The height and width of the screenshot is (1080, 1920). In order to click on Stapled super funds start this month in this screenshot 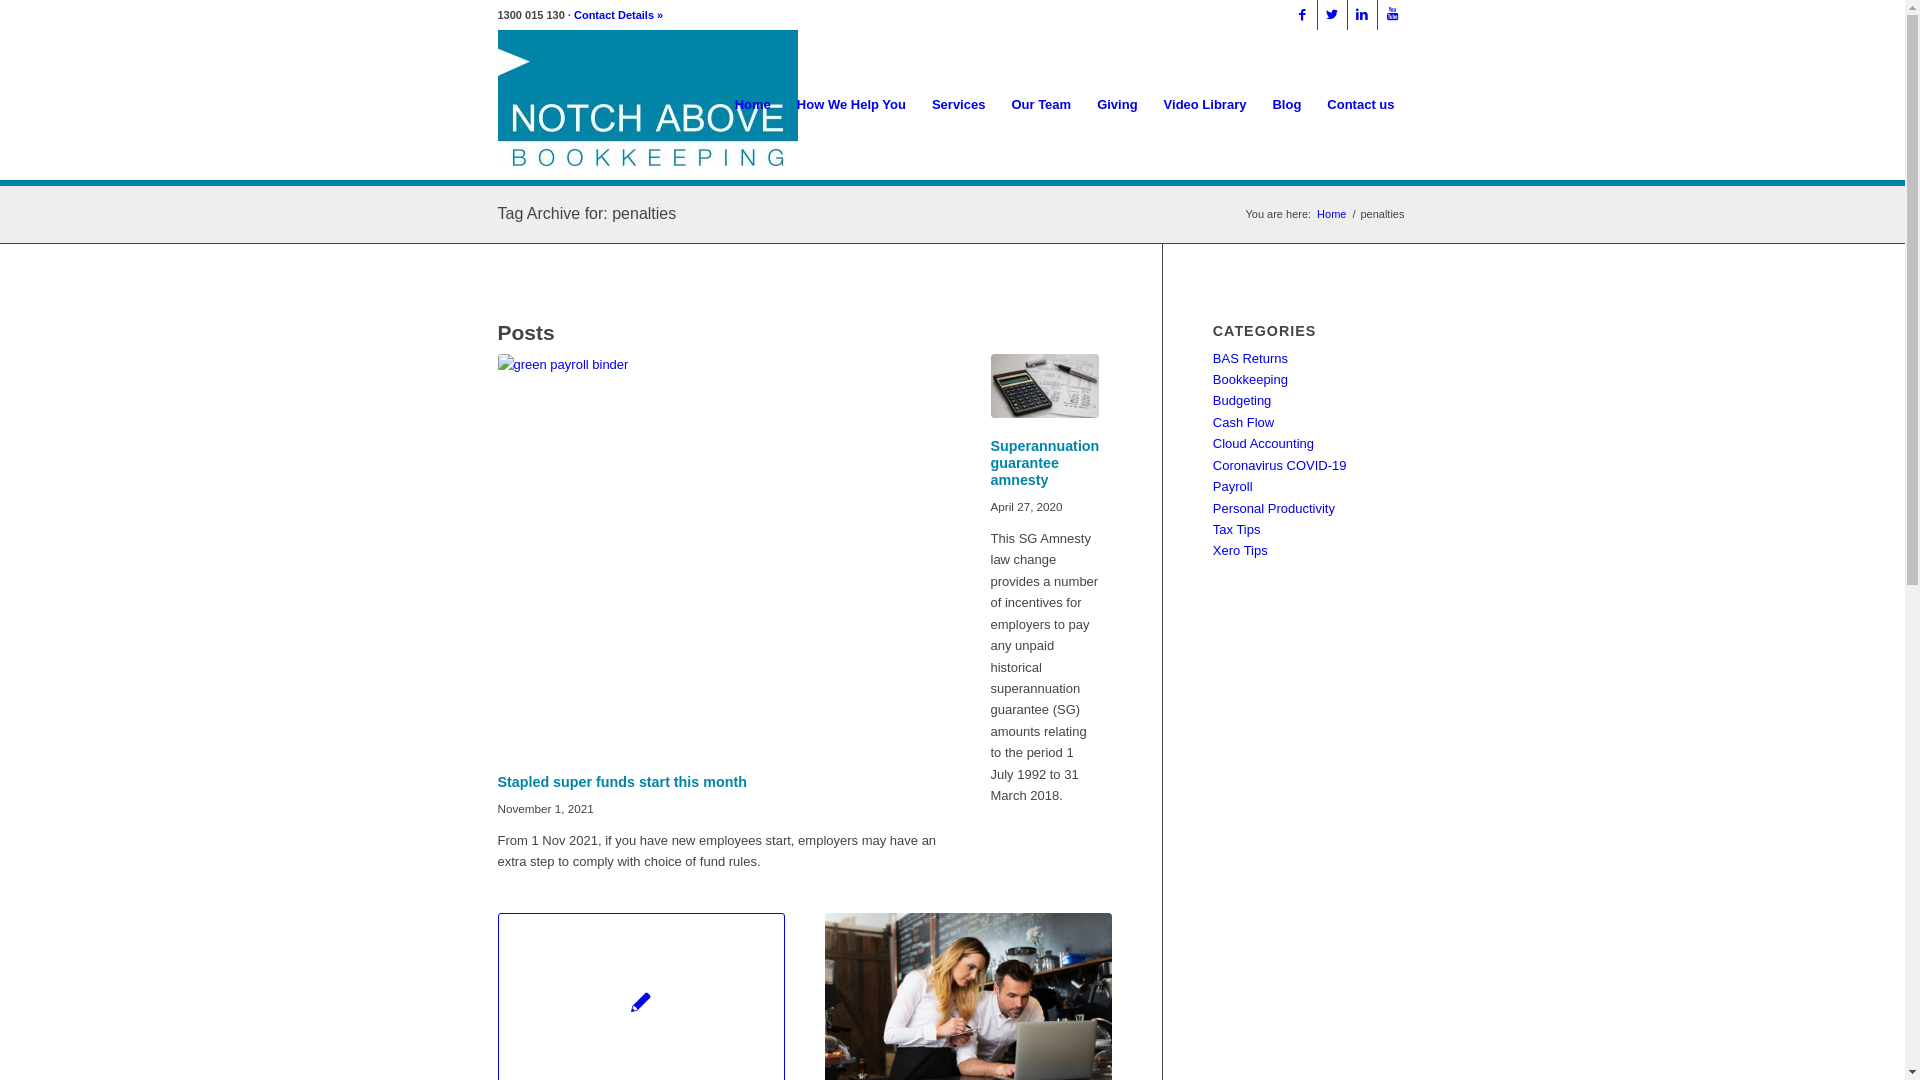, I will do `click(622, 782)`.